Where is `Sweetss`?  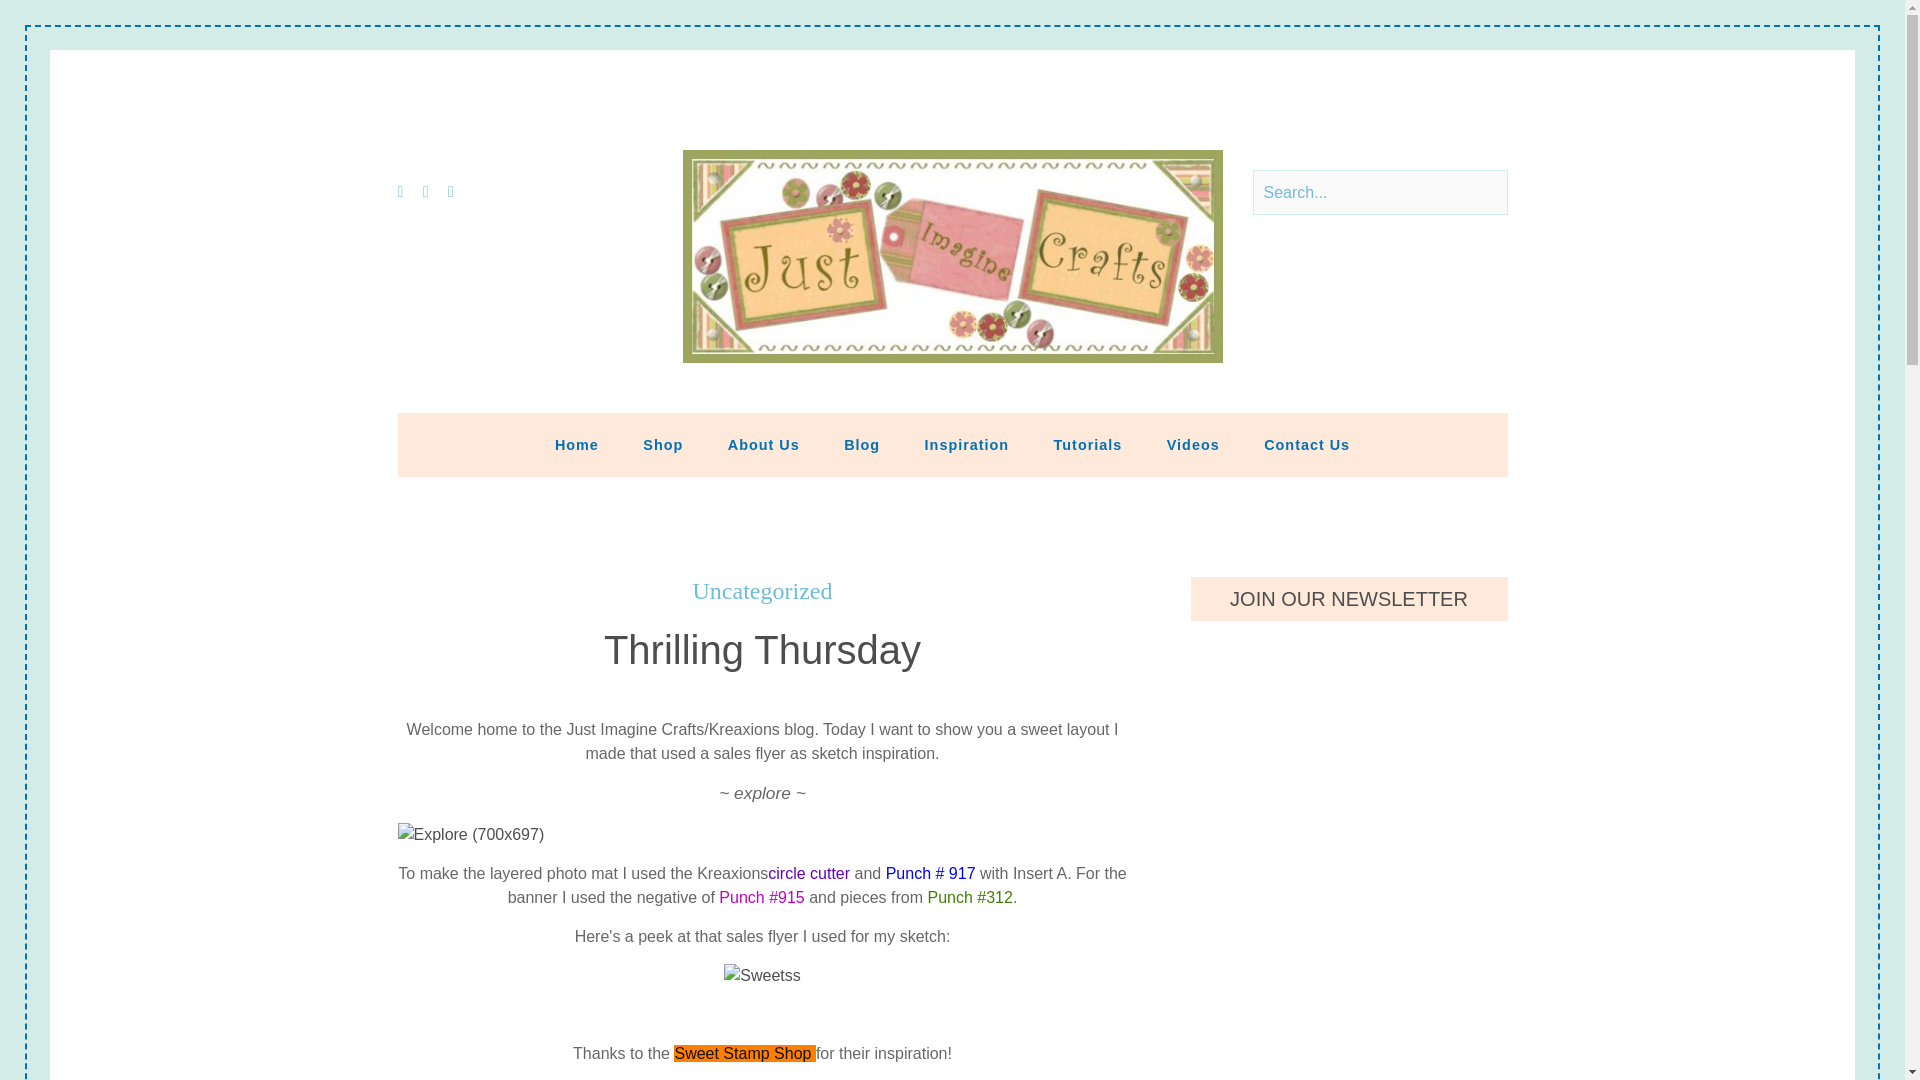
Sweetss is located at coordinates (762, 976).